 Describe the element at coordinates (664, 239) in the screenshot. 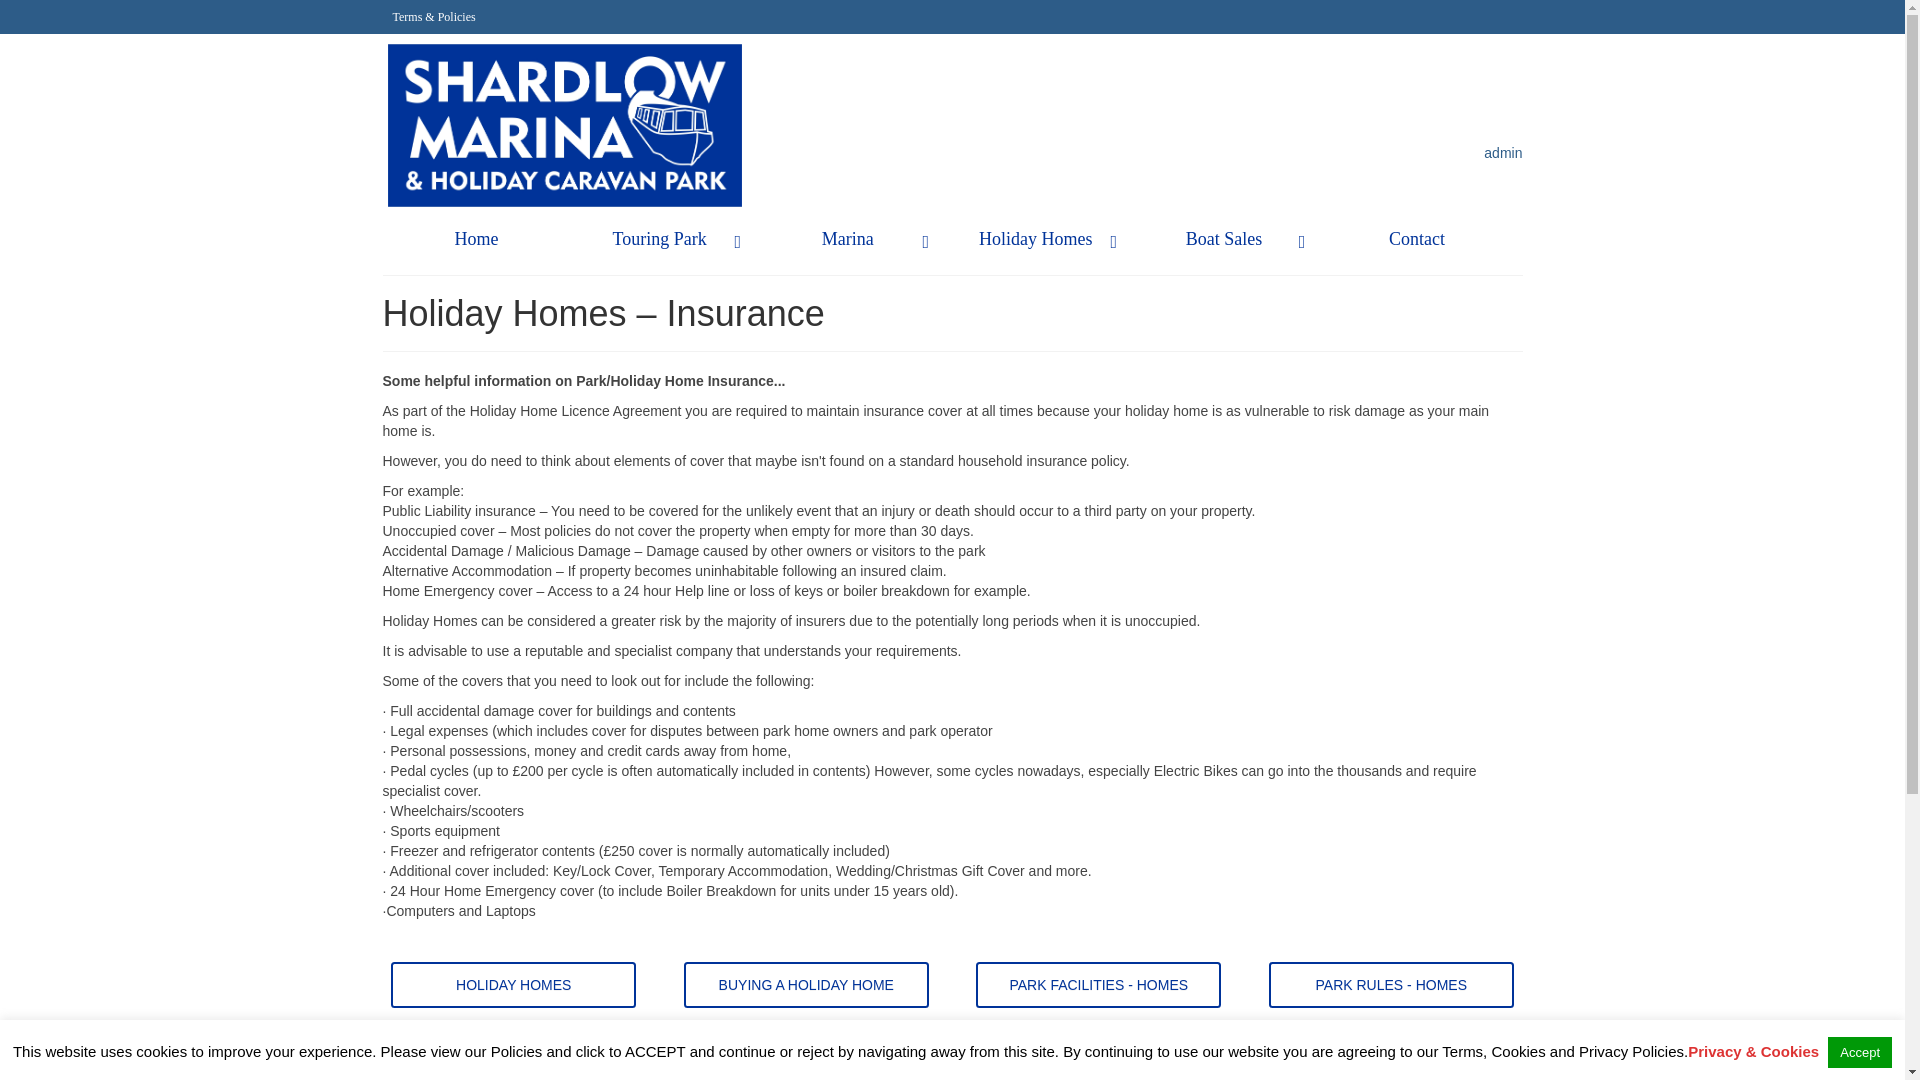

I see `Touring Park` at that location.